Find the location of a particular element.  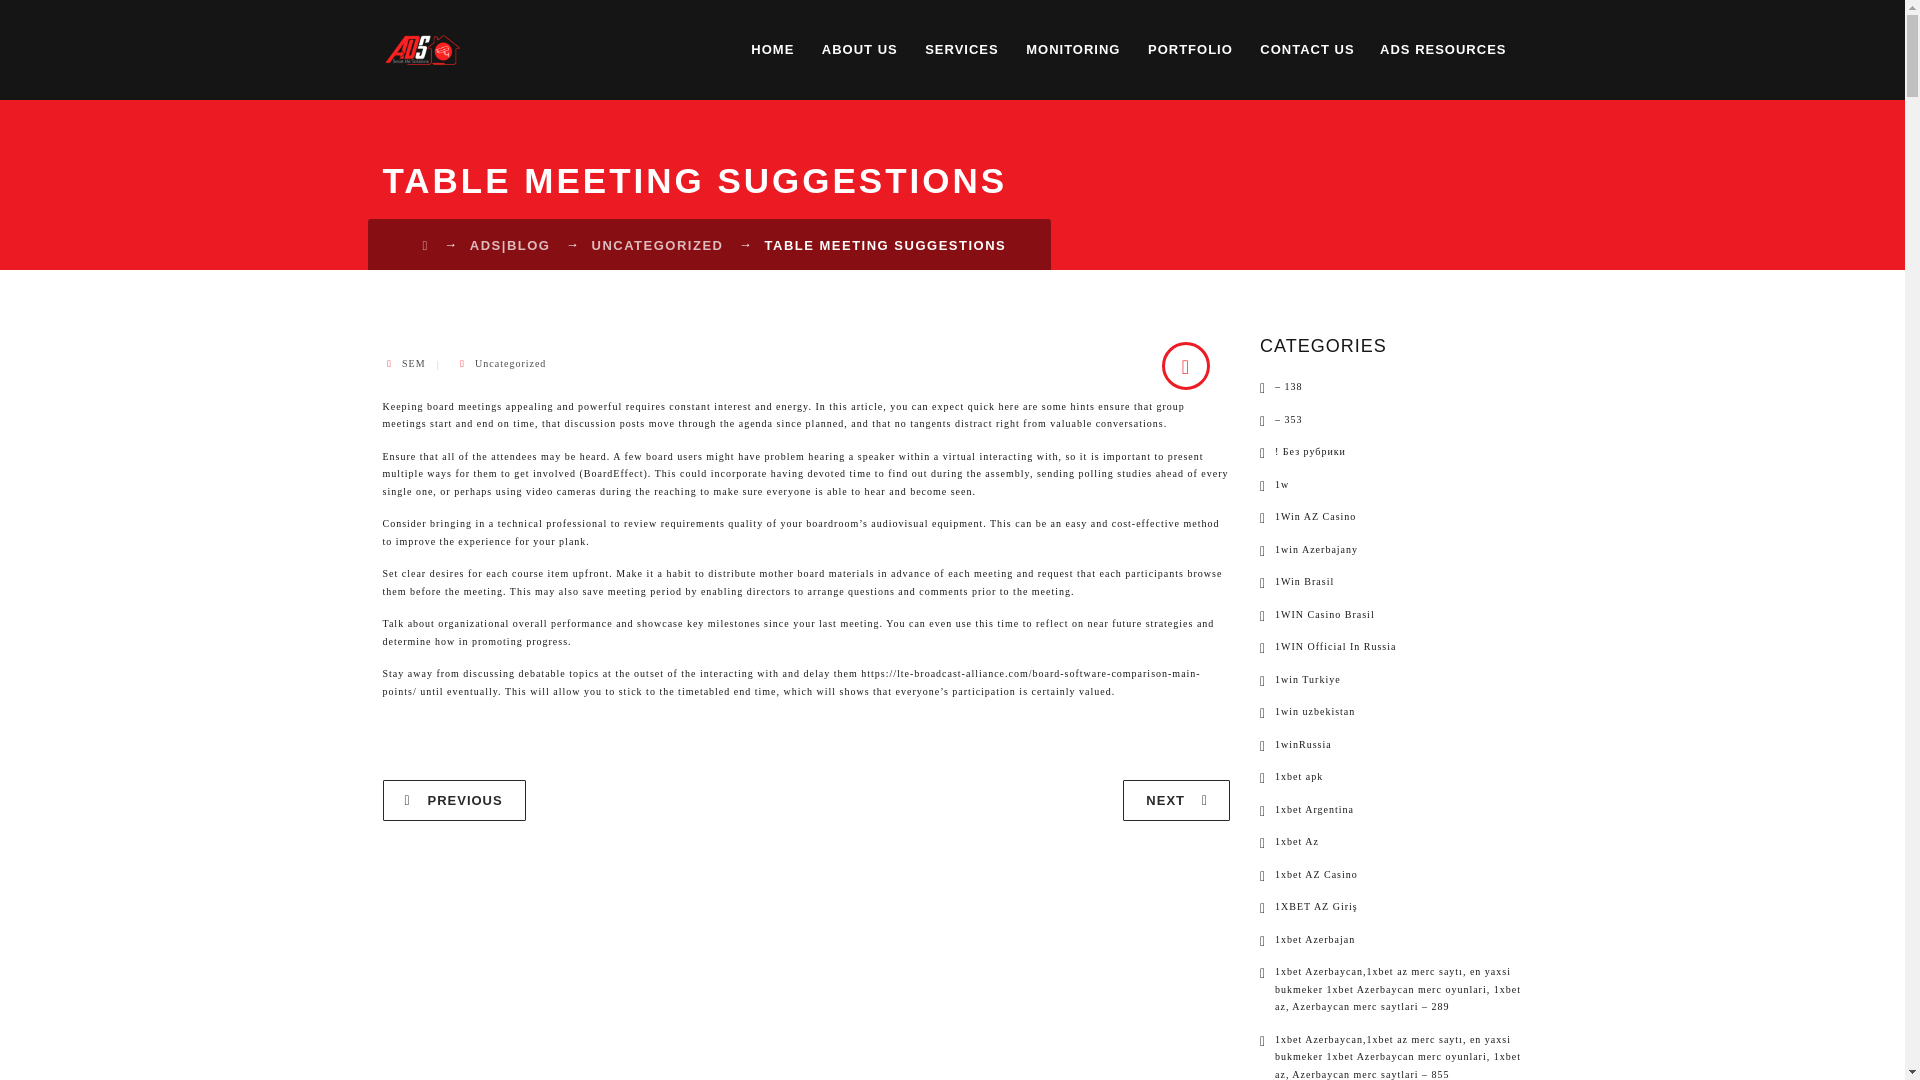

ADS RESOURCES is located at coordinates (1442, 50).